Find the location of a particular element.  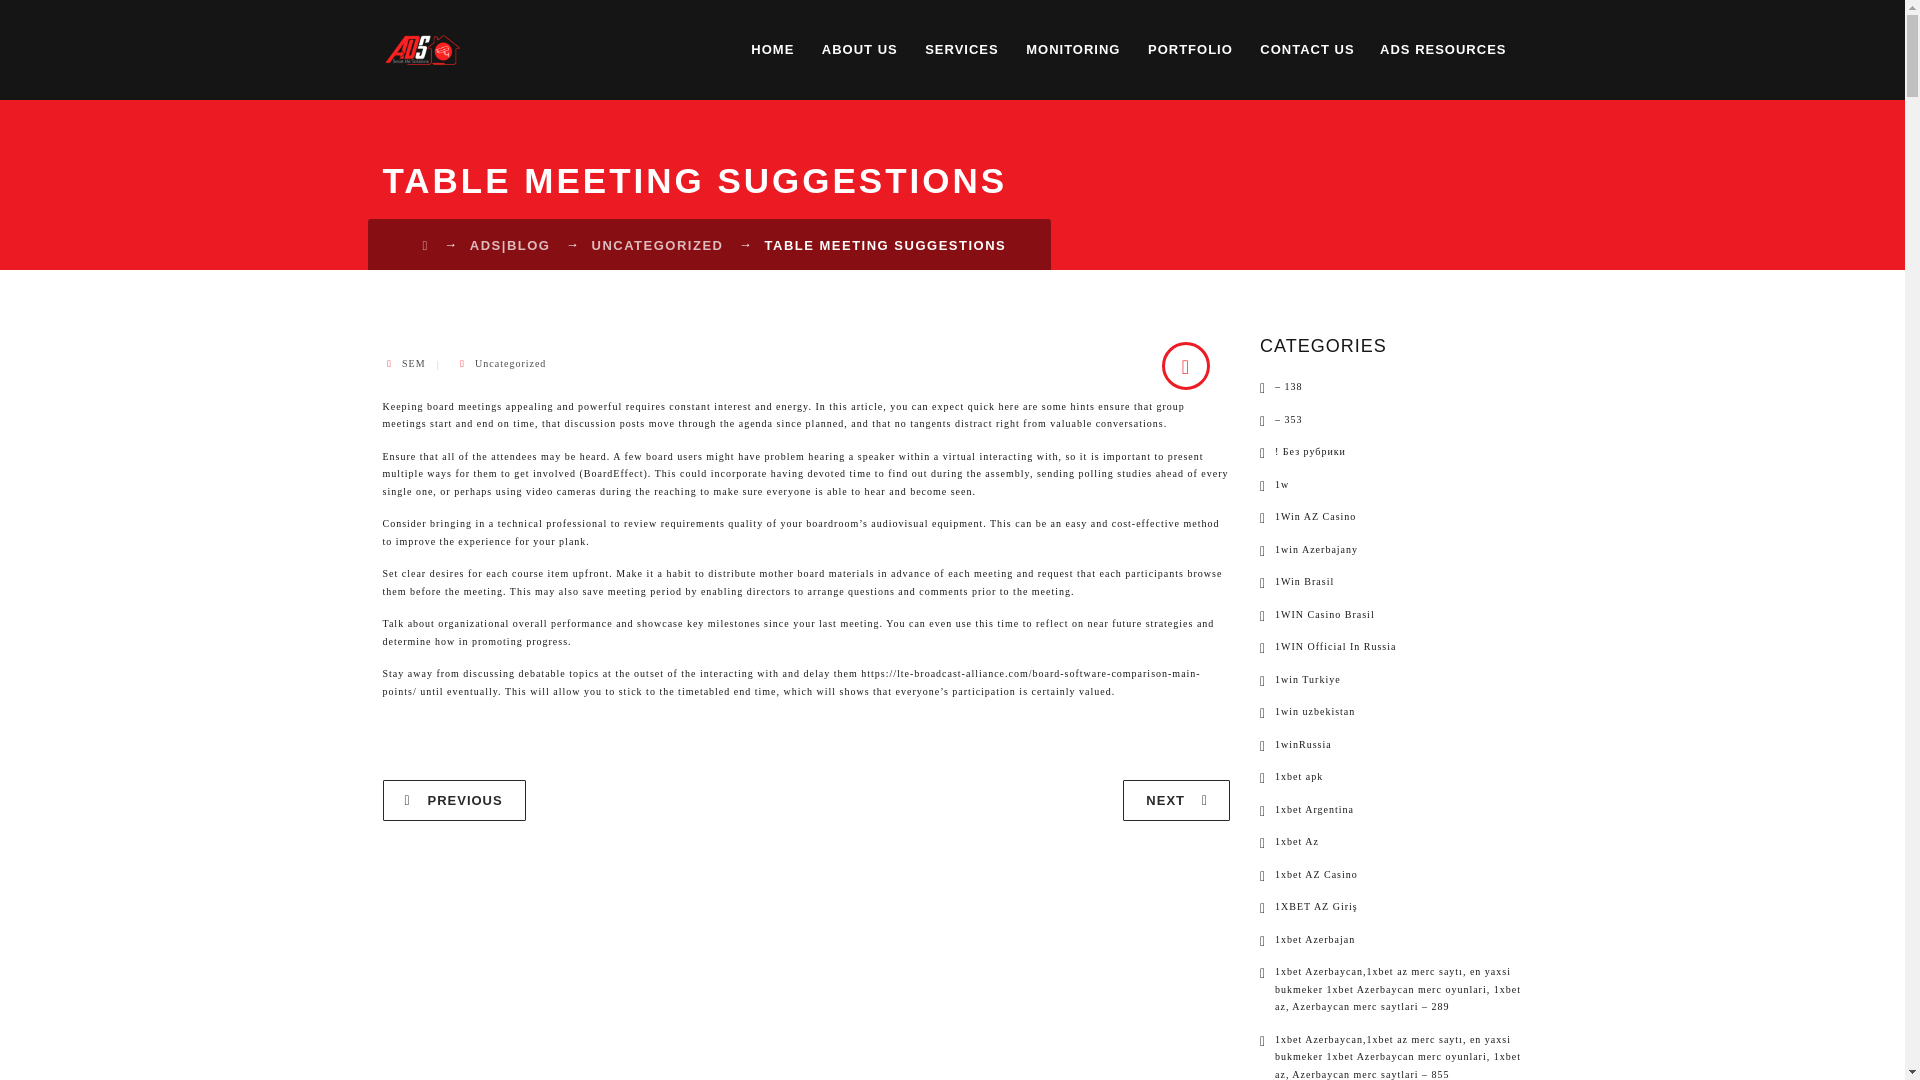

ADS RESOURCES is located at coordinates (1442, 50).